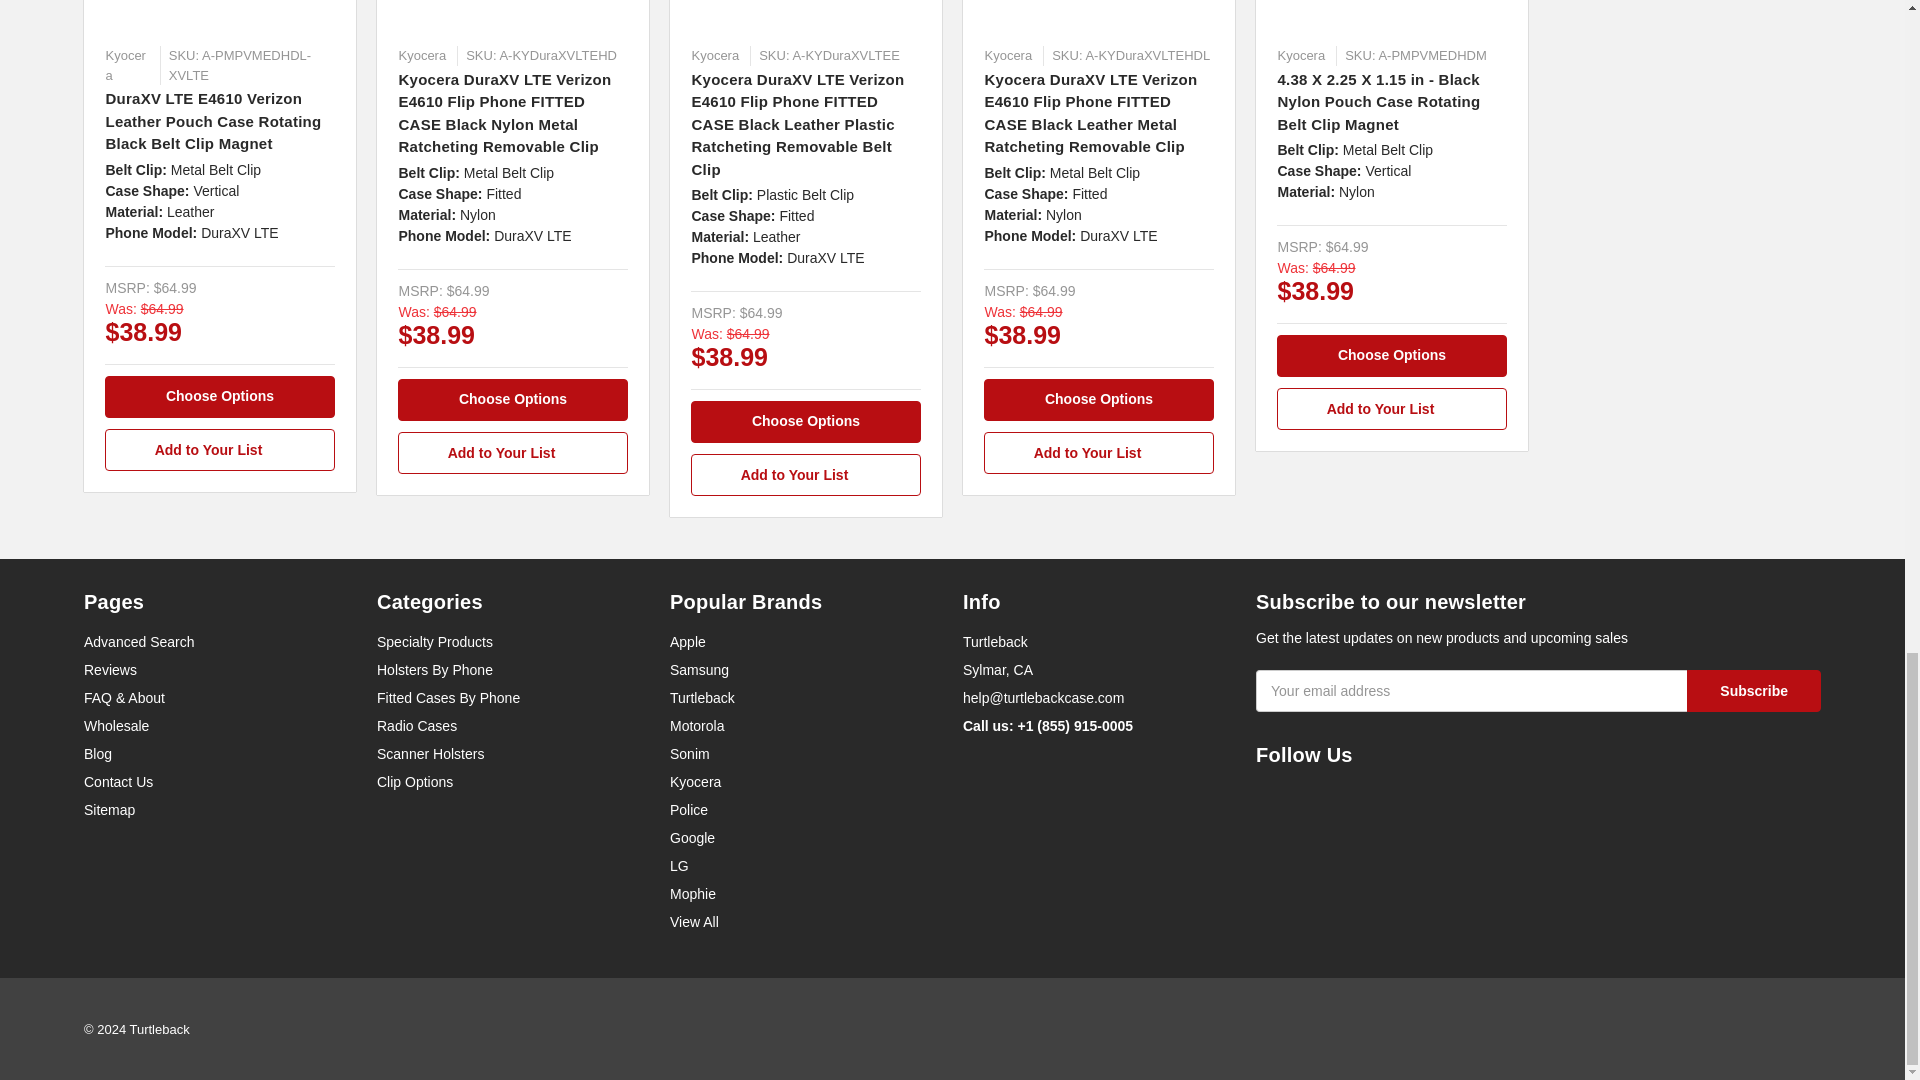 This screenshot has width=1920, height=1080. Describe the element at coordinates (805, 474) in the screenshot. I see `Add to Your List` at that location.